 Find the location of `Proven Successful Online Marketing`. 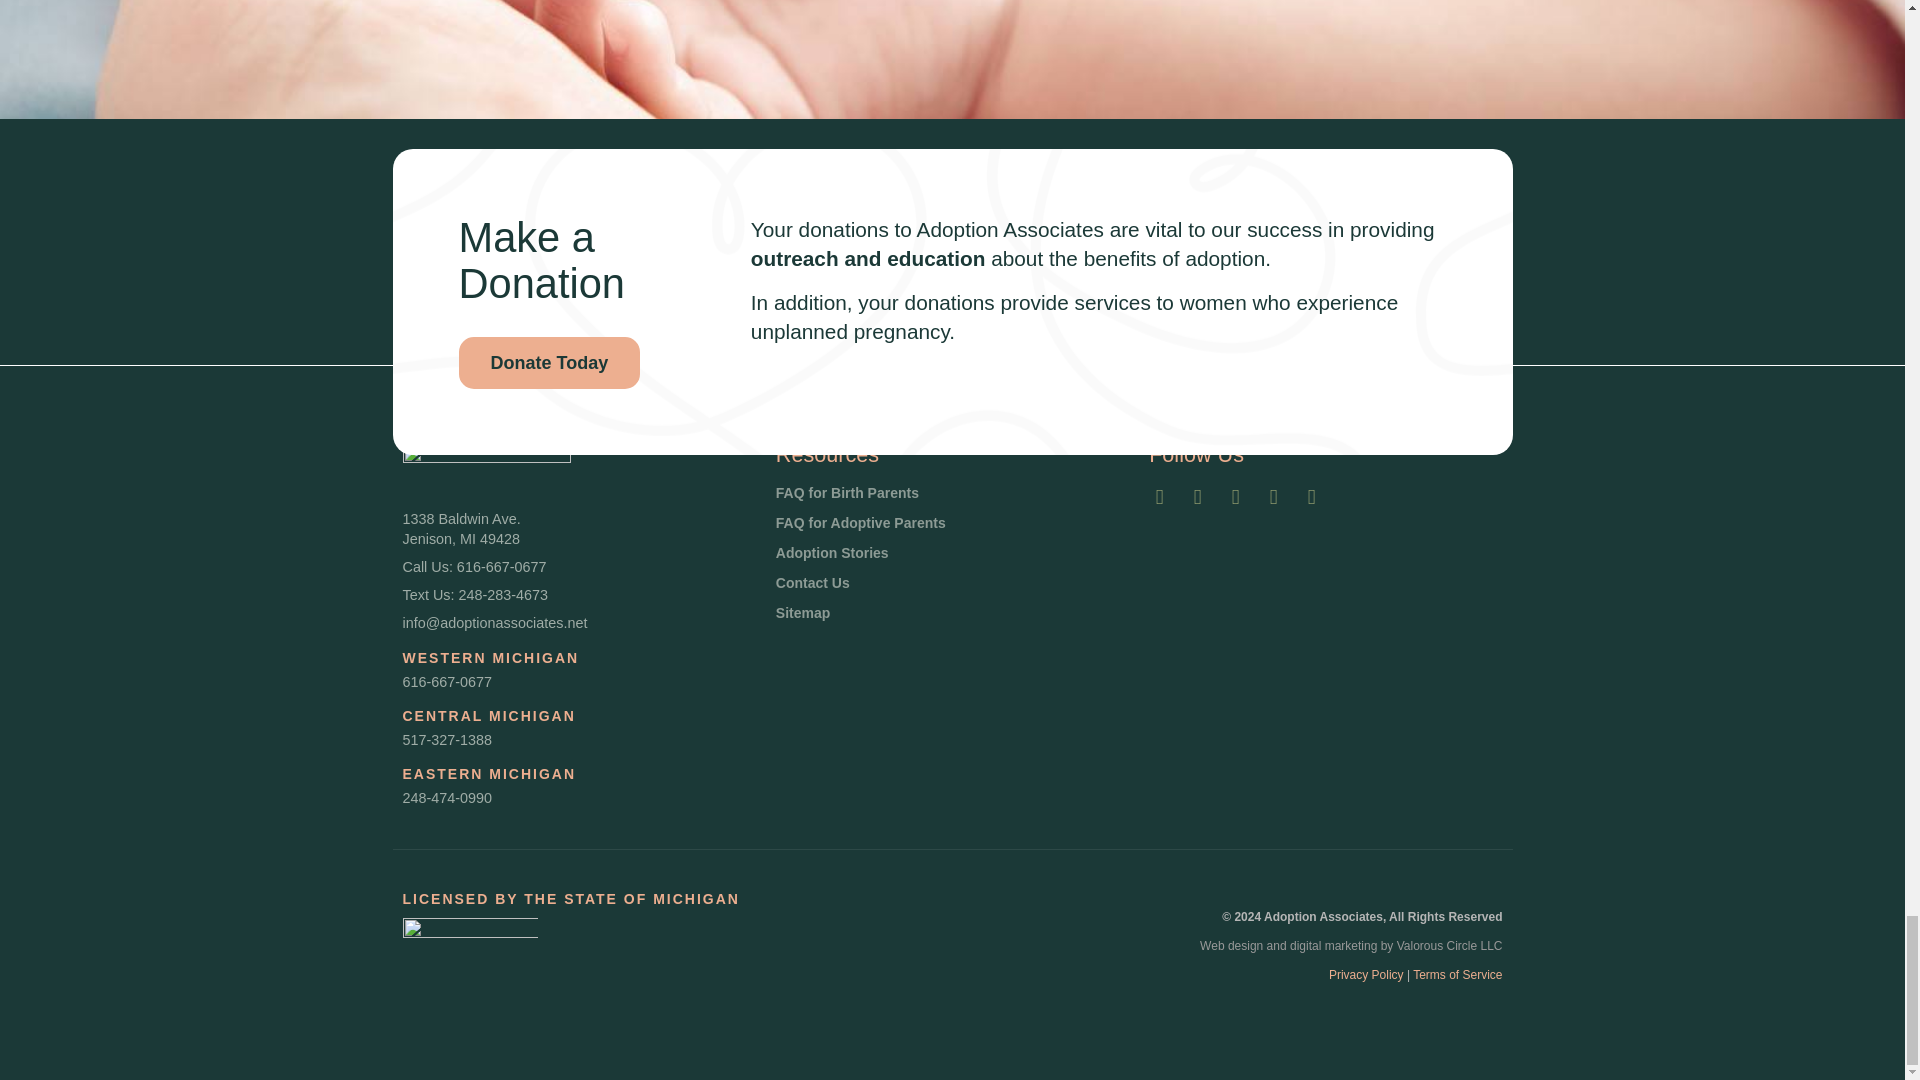

Proven Successful Online Marketing is located at coordinates (1333, 945).